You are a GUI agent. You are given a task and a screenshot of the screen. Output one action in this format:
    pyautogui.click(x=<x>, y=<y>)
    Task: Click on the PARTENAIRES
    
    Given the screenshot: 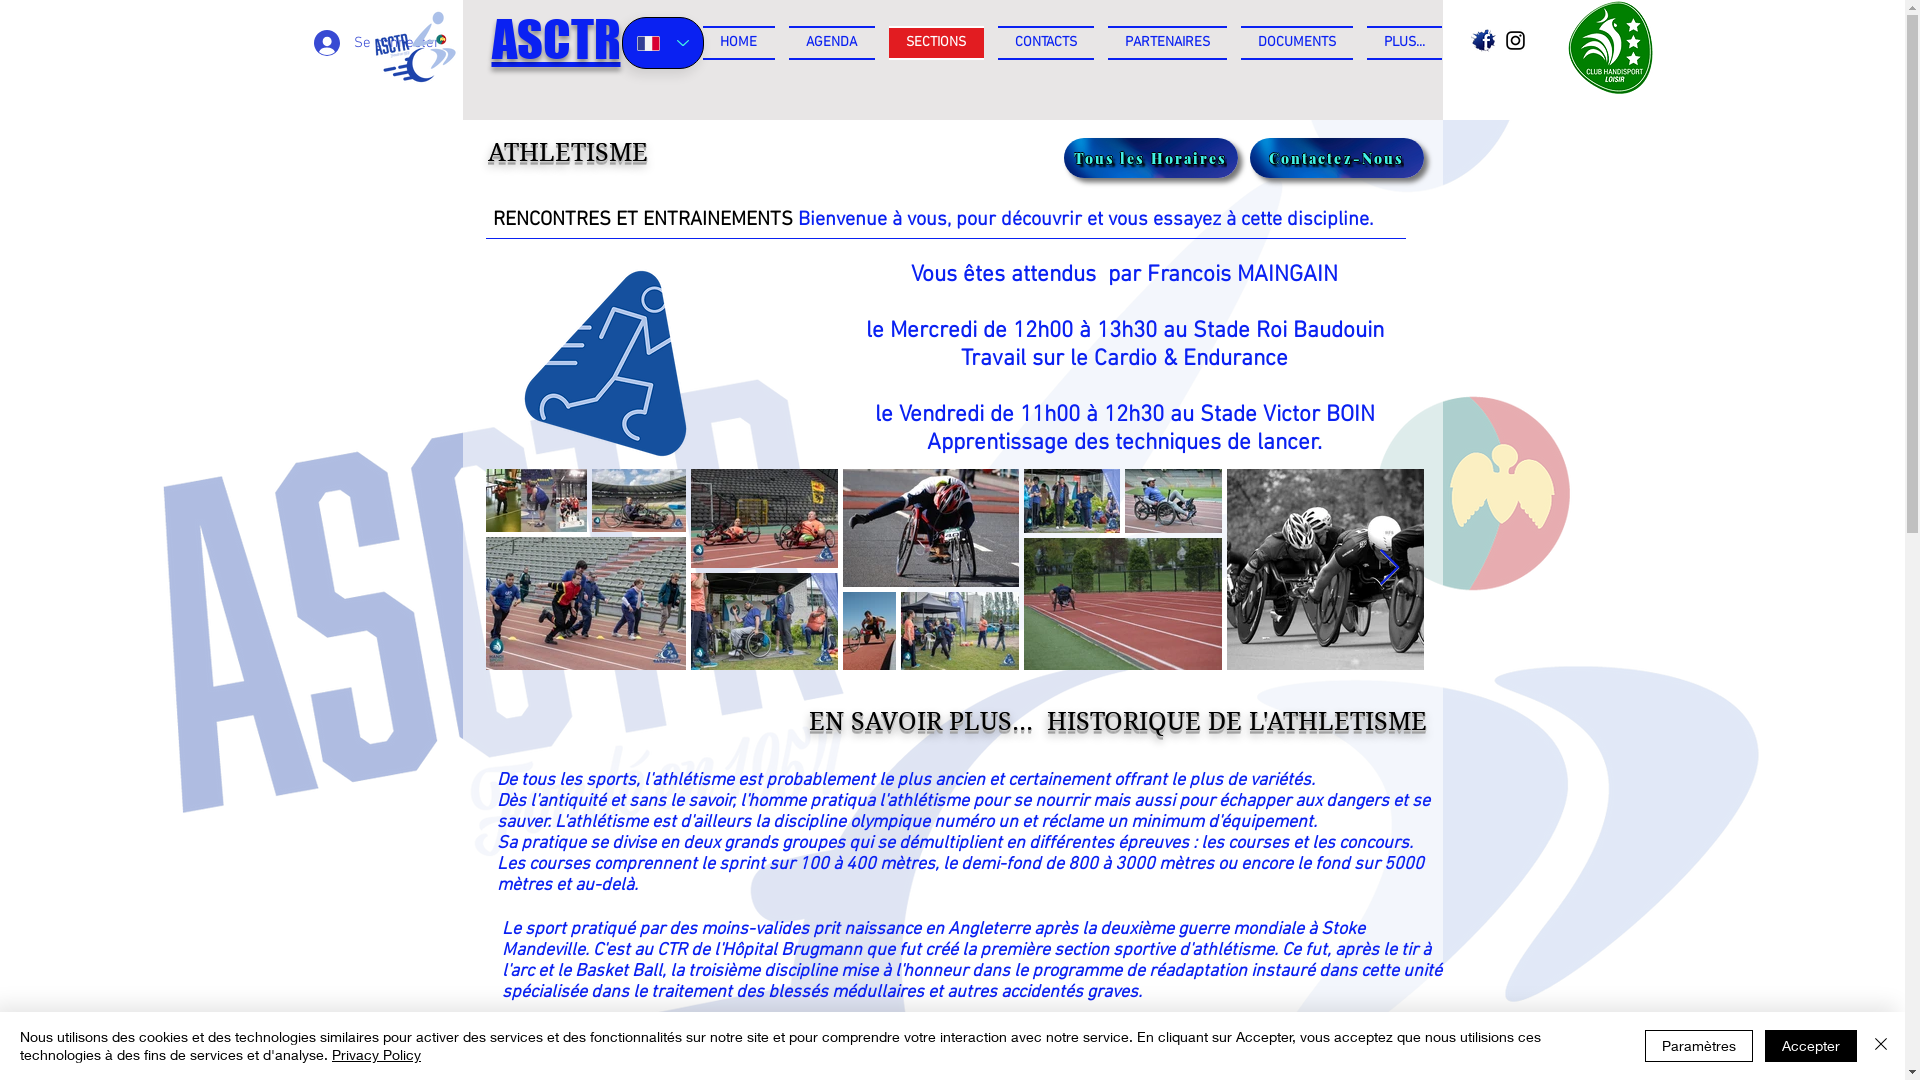 What is the action you would take?
    pyautogui.click(x=1166, y=43)
    